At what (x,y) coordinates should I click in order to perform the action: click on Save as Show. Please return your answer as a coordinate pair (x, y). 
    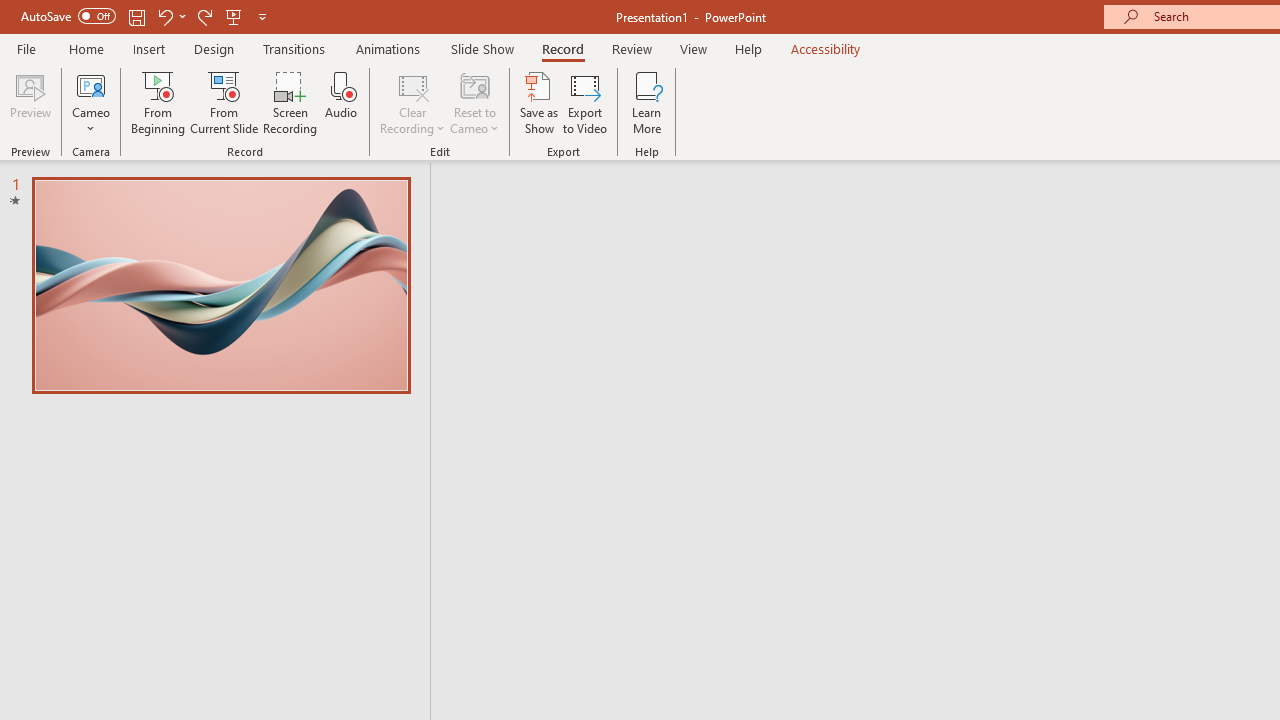
    Looking at the image, I should click on (539, 102).